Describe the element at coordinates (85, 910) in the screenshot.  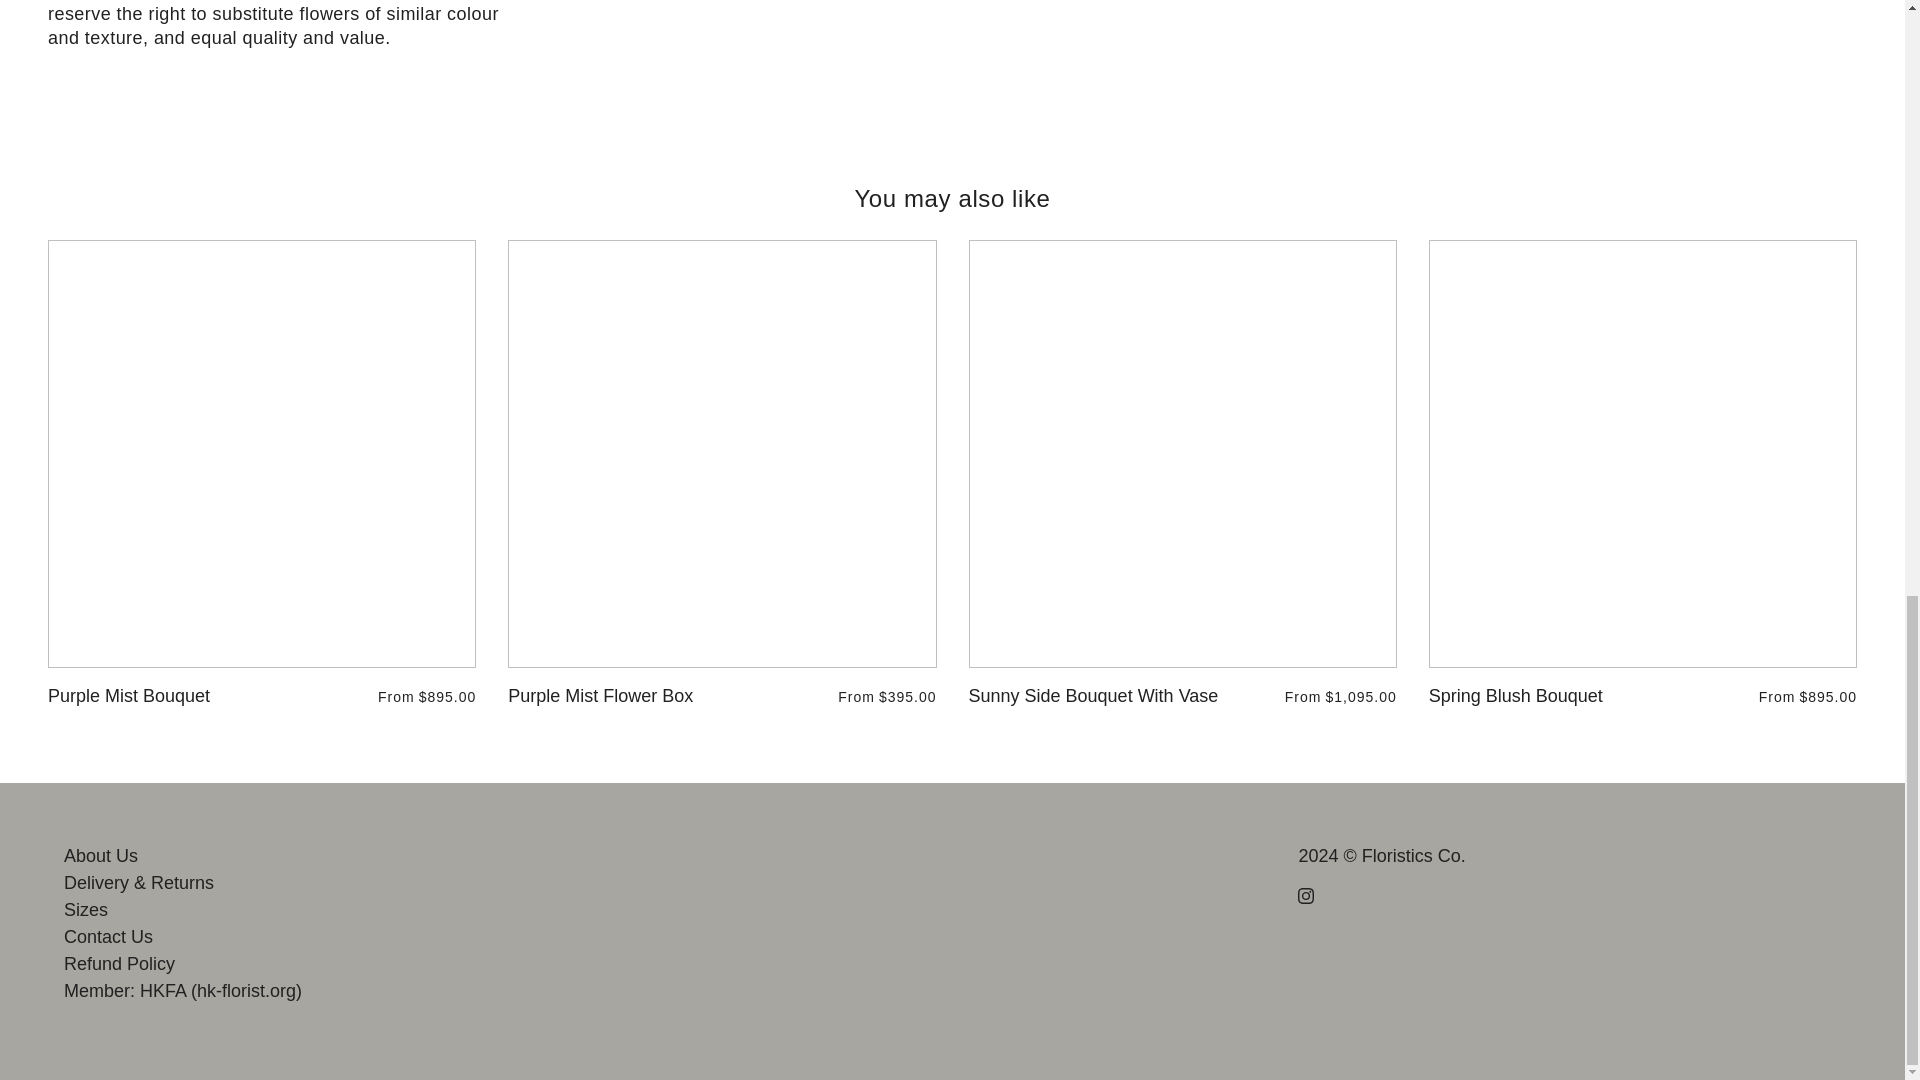
I see `Sizes` at that location.